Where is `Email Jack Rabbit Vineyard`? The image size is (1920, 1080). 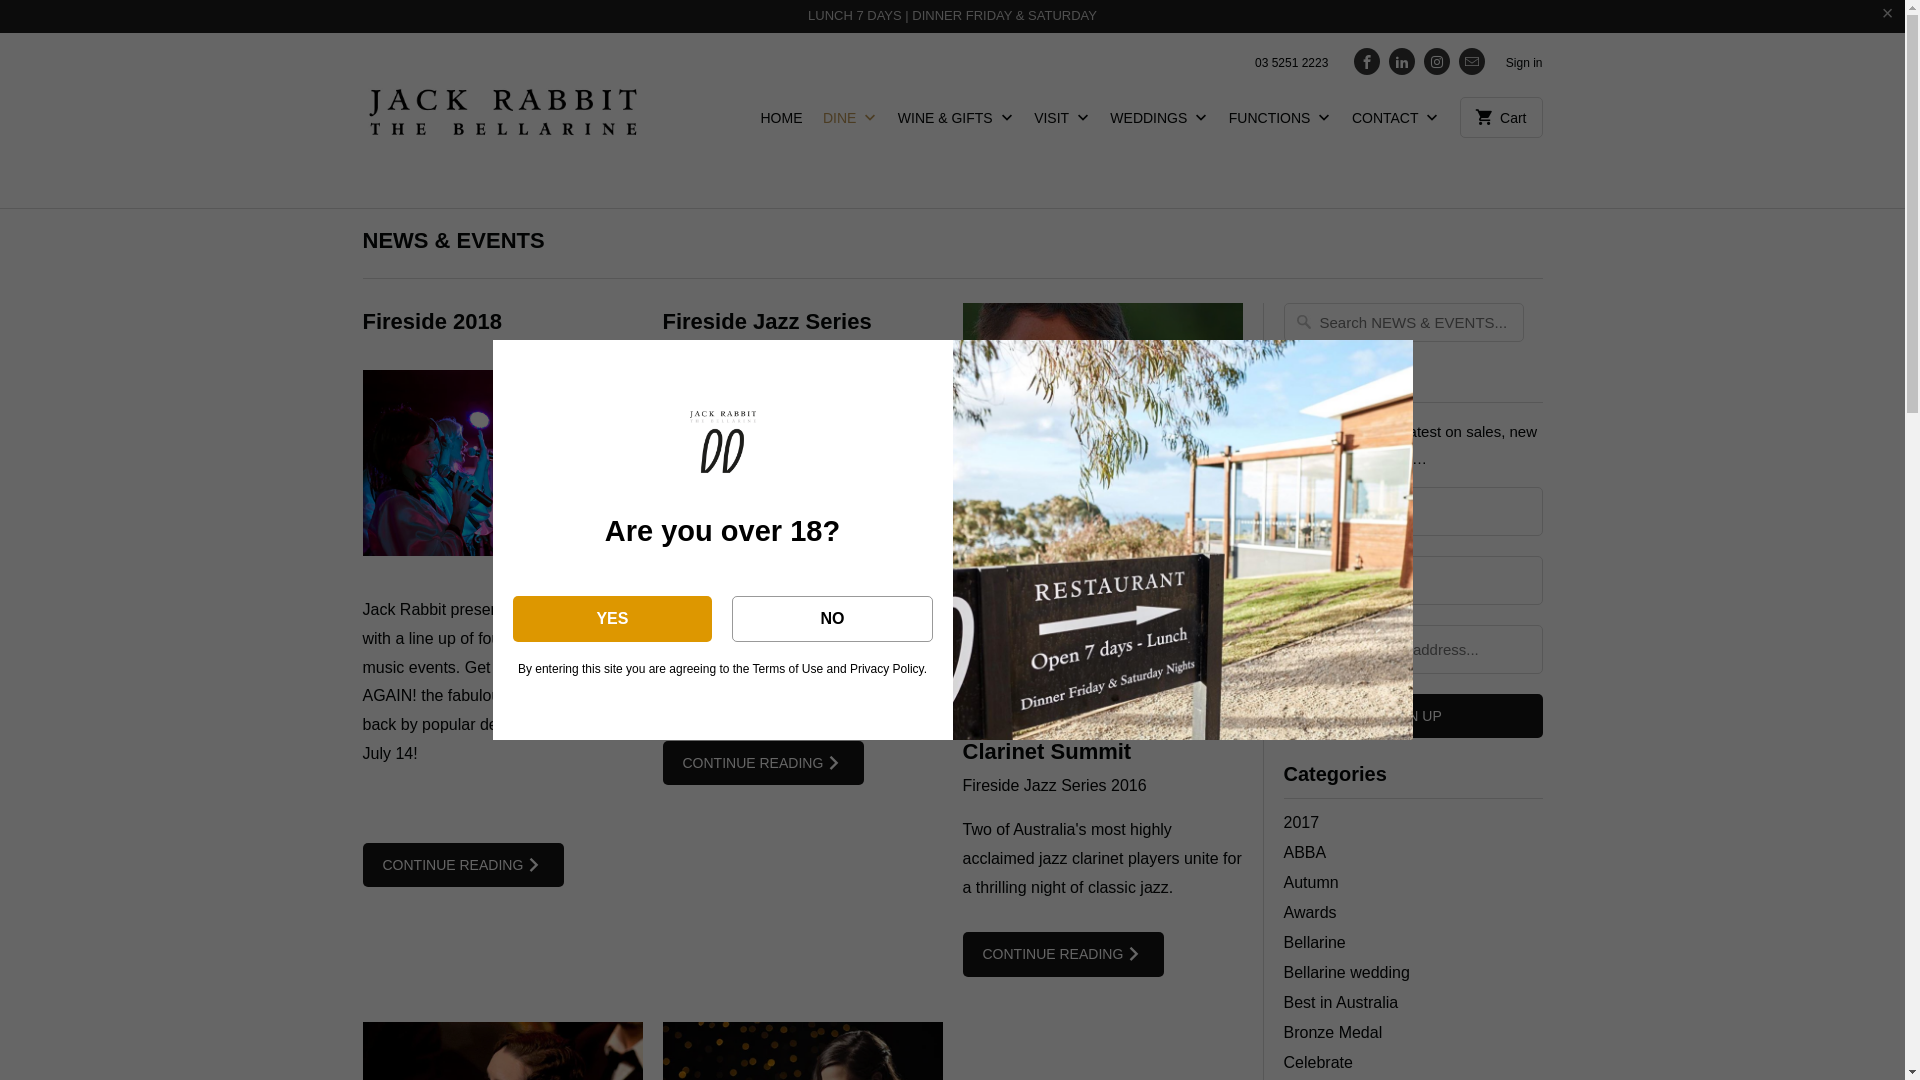 Email Jack Rabbit Vineyard is located at coordinates (1472, 62).